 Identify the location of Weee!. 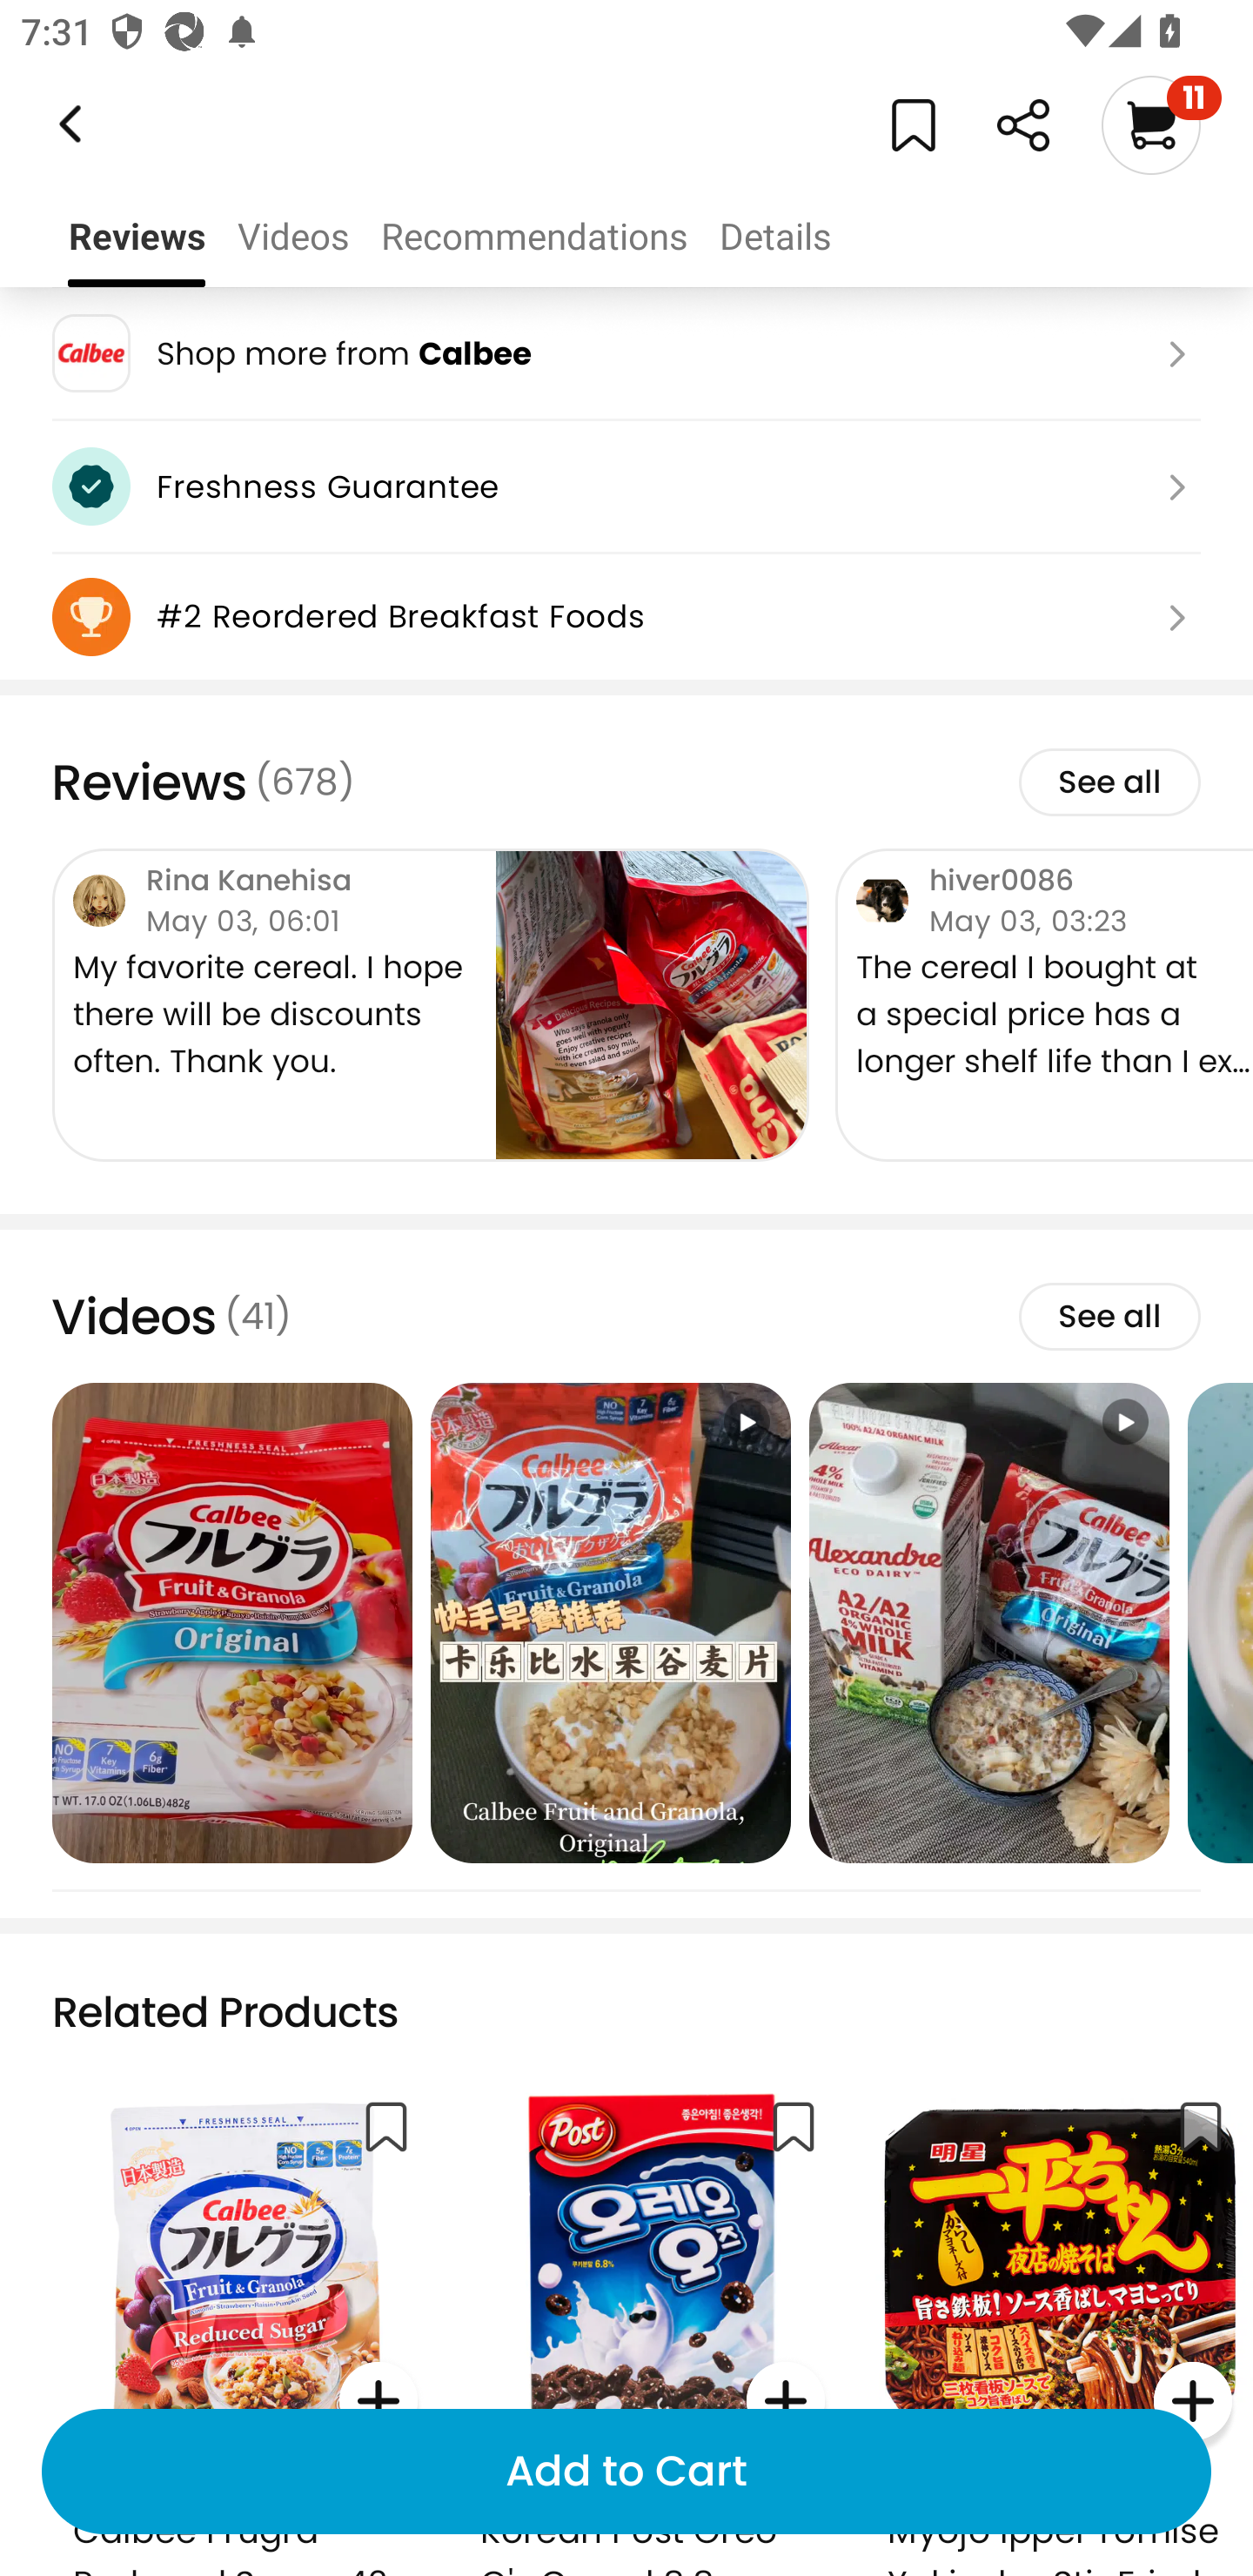
(1023, 124).